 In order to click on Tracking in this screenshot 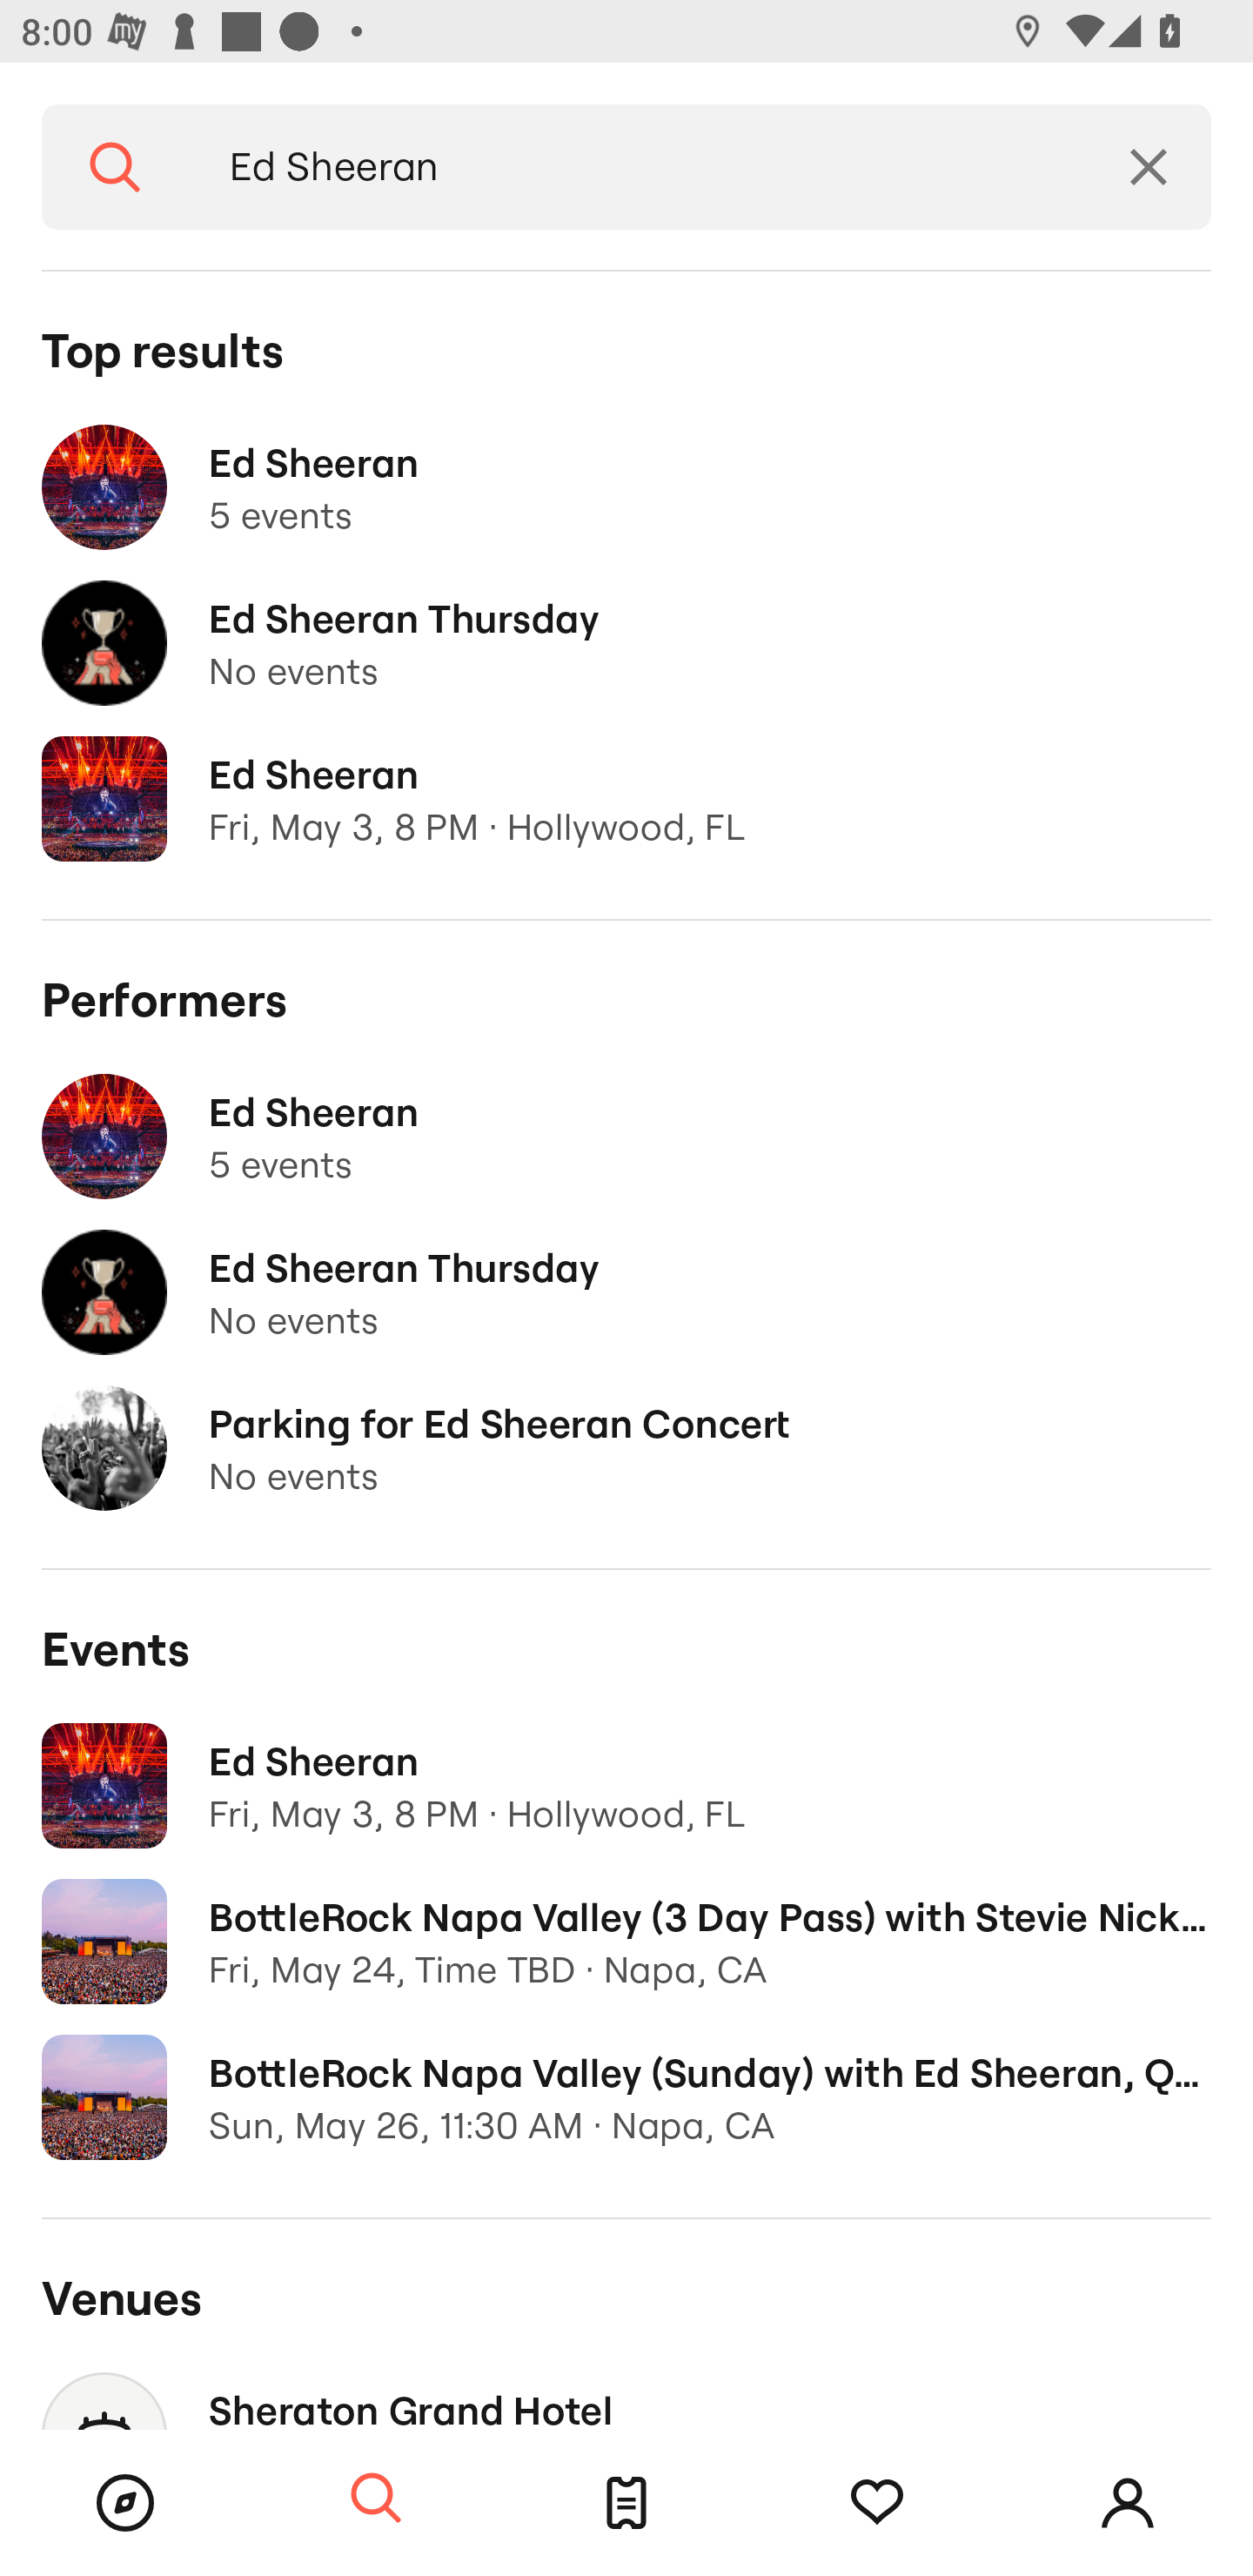, I will do `click(877, 2503)`.